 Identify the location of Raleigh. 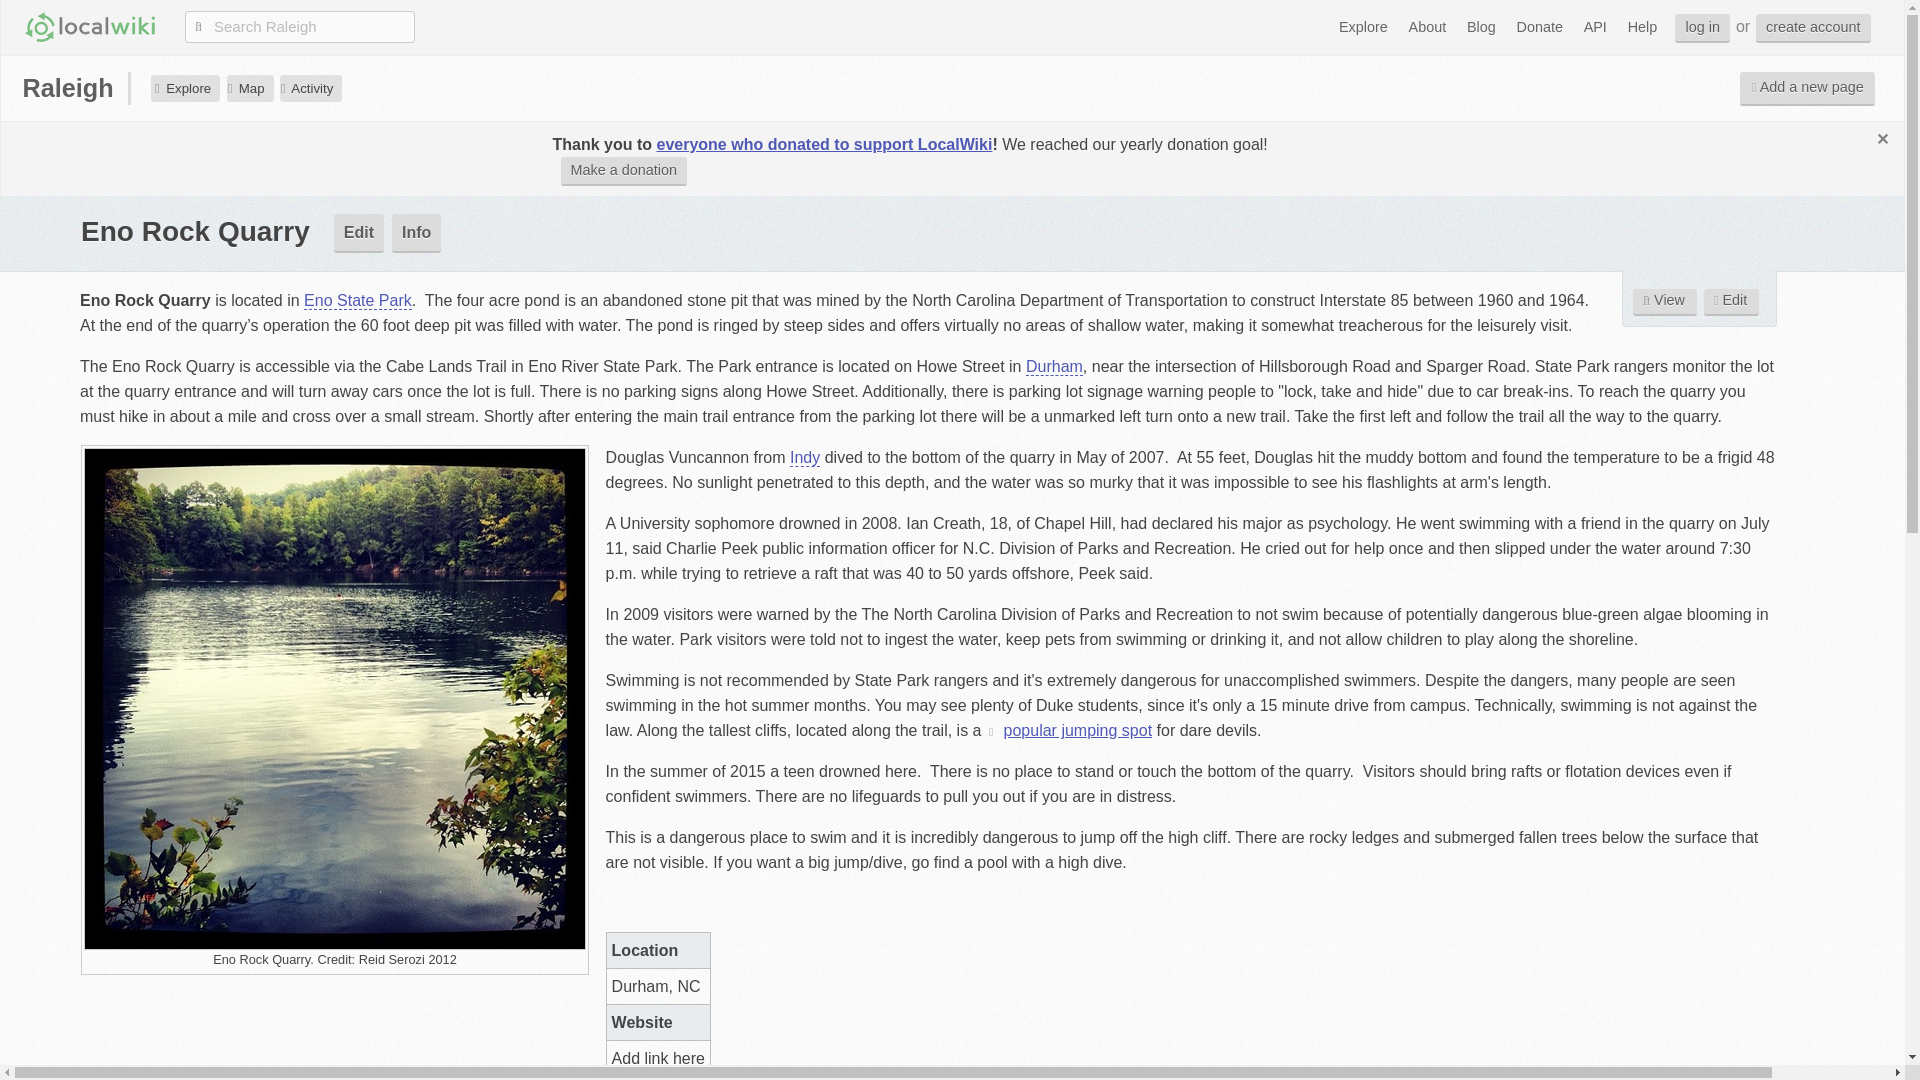
(68, 88).